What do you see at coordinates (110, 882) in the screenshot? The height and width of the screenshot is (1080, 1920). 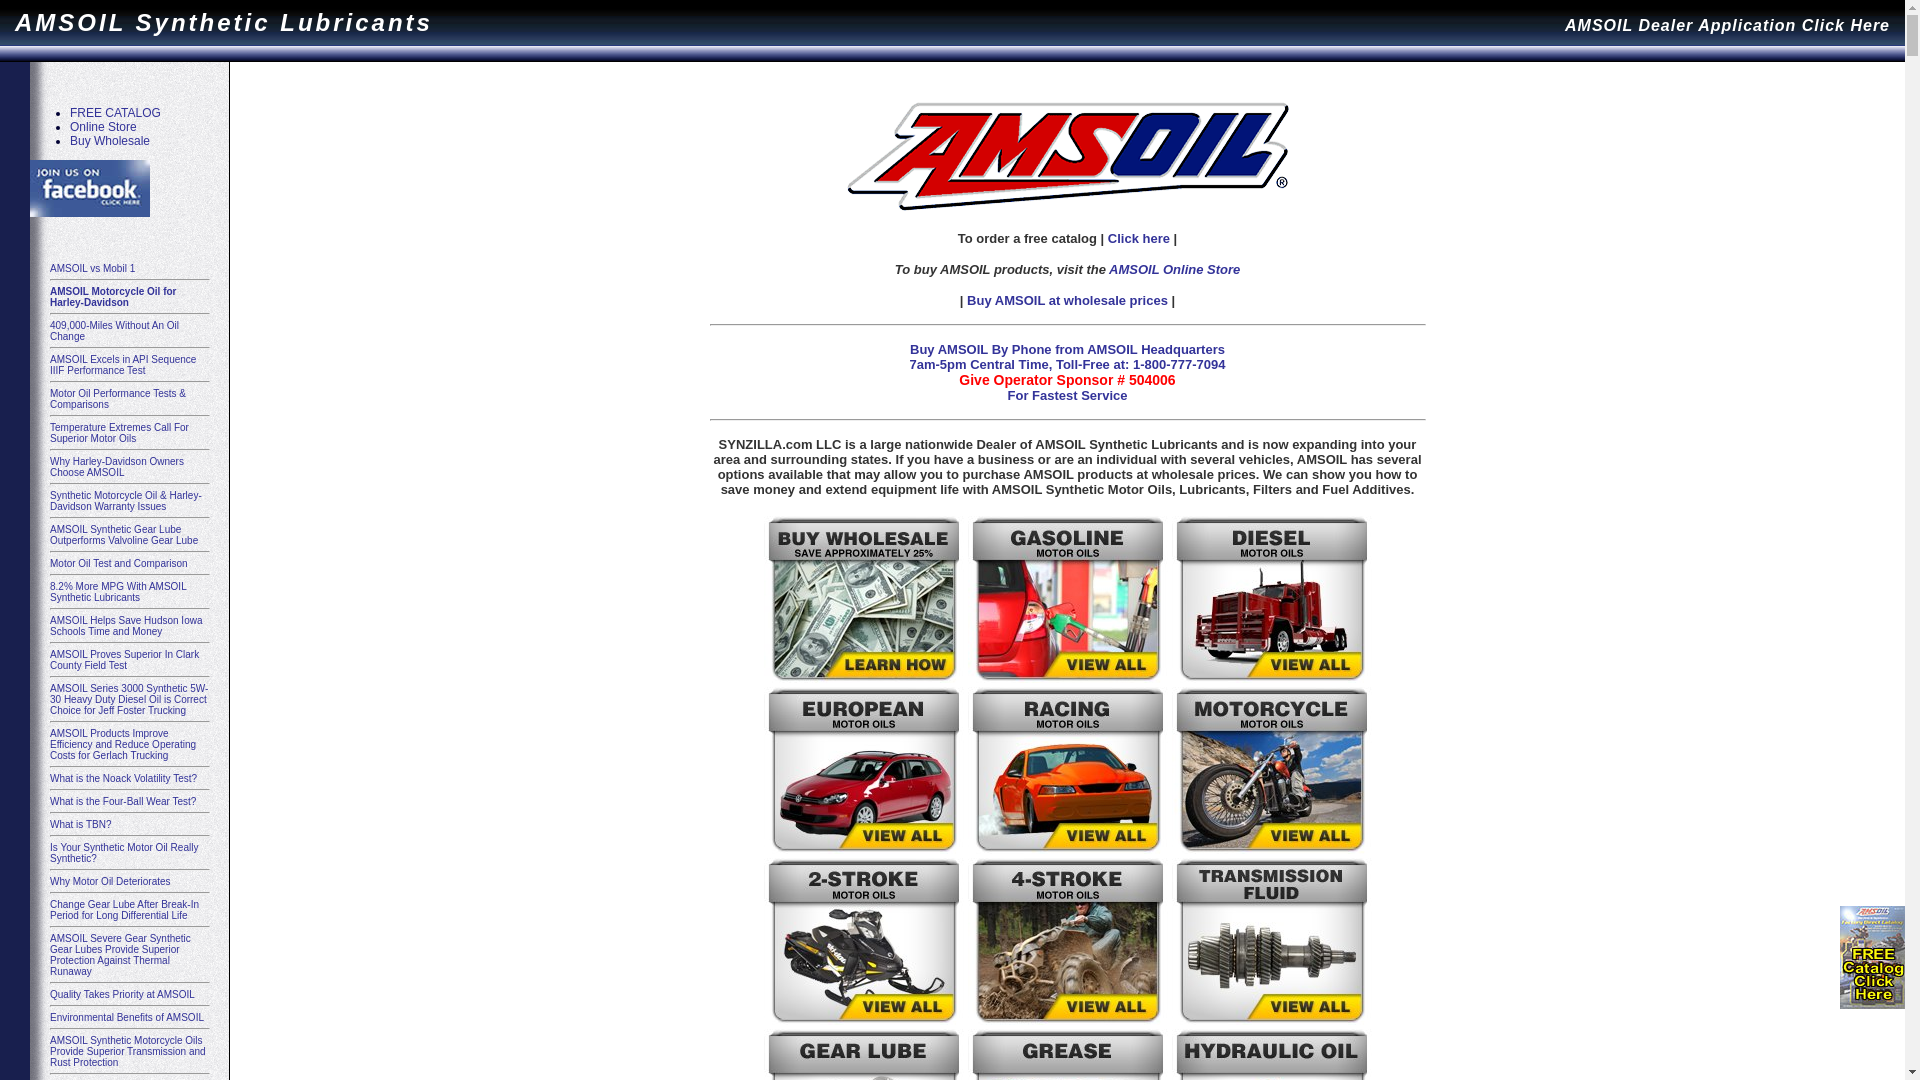 I see `Why Motor Oil Deteriorates` at bounding box center [110, 882].